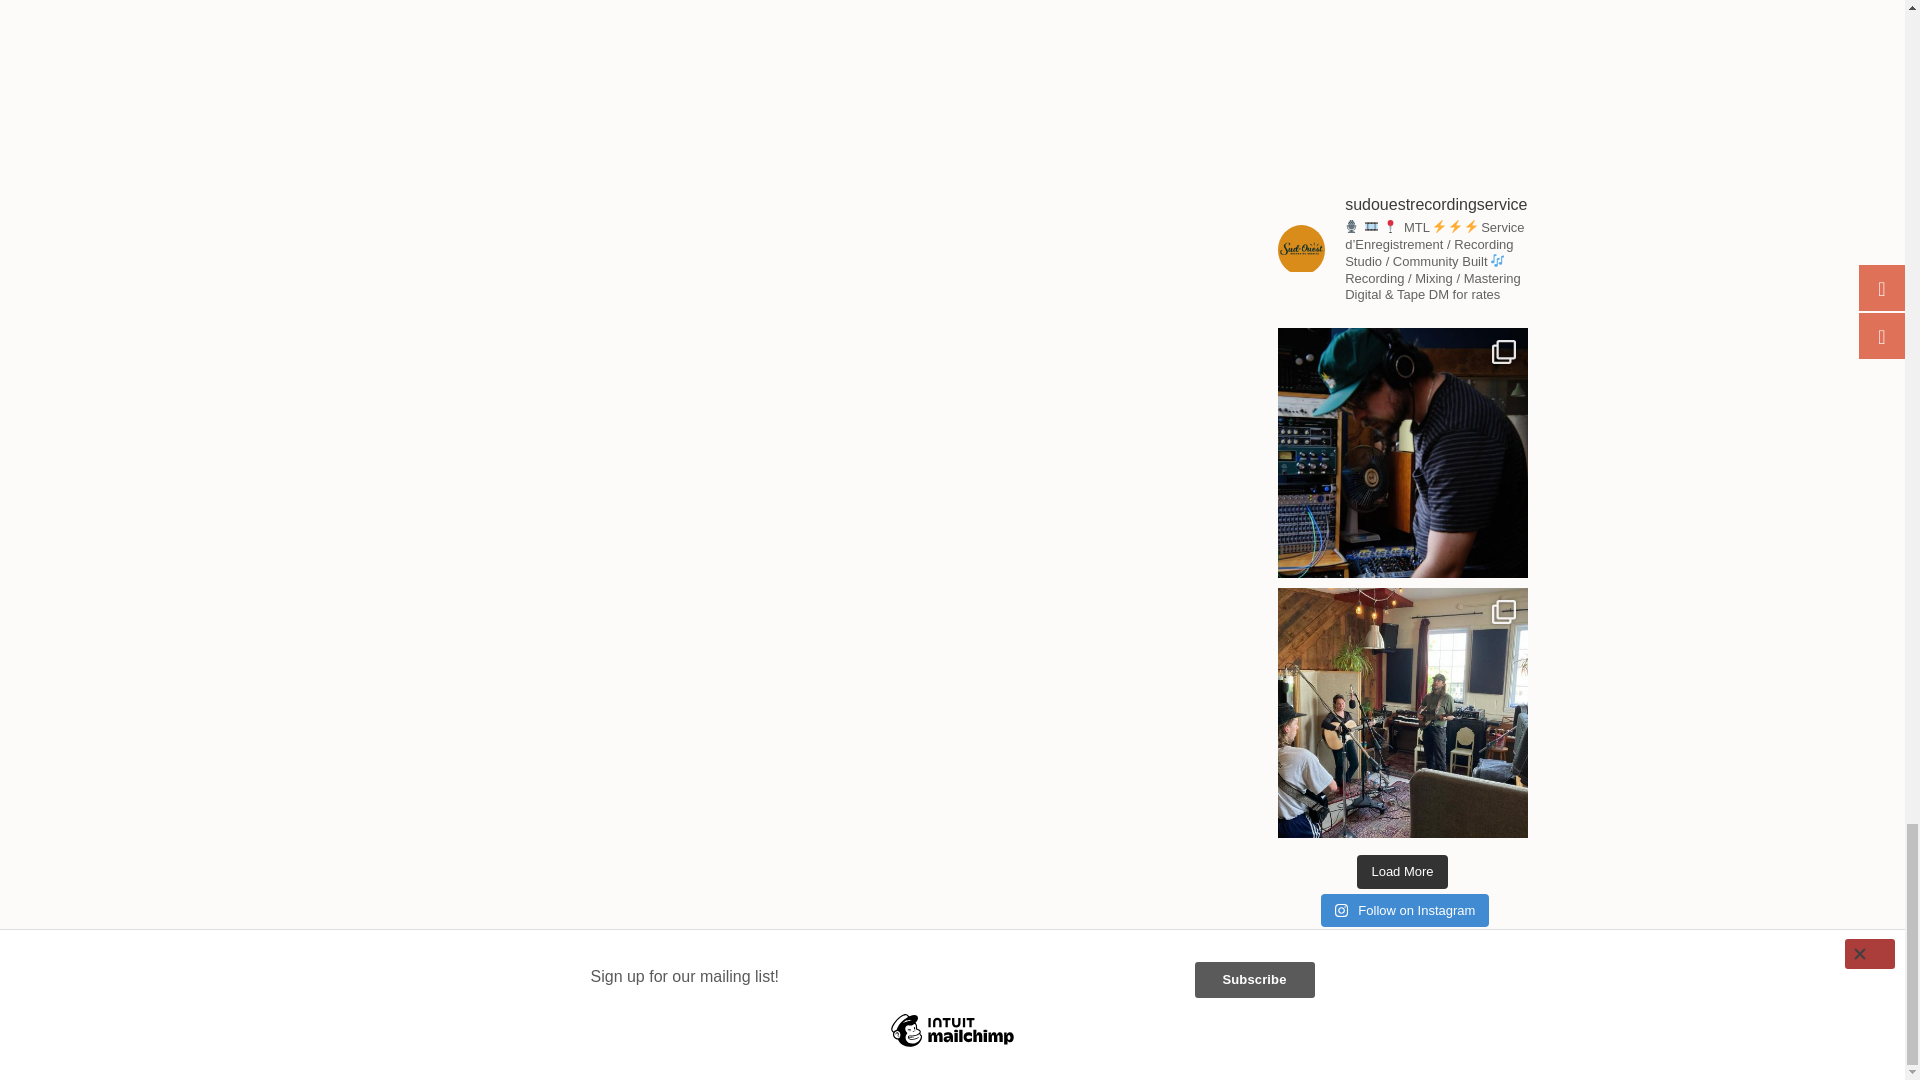  What do you see at coordinates (1404, 910) in the screenshot?
I see `Follow on Instagram` at bounding box center [1404, 910].